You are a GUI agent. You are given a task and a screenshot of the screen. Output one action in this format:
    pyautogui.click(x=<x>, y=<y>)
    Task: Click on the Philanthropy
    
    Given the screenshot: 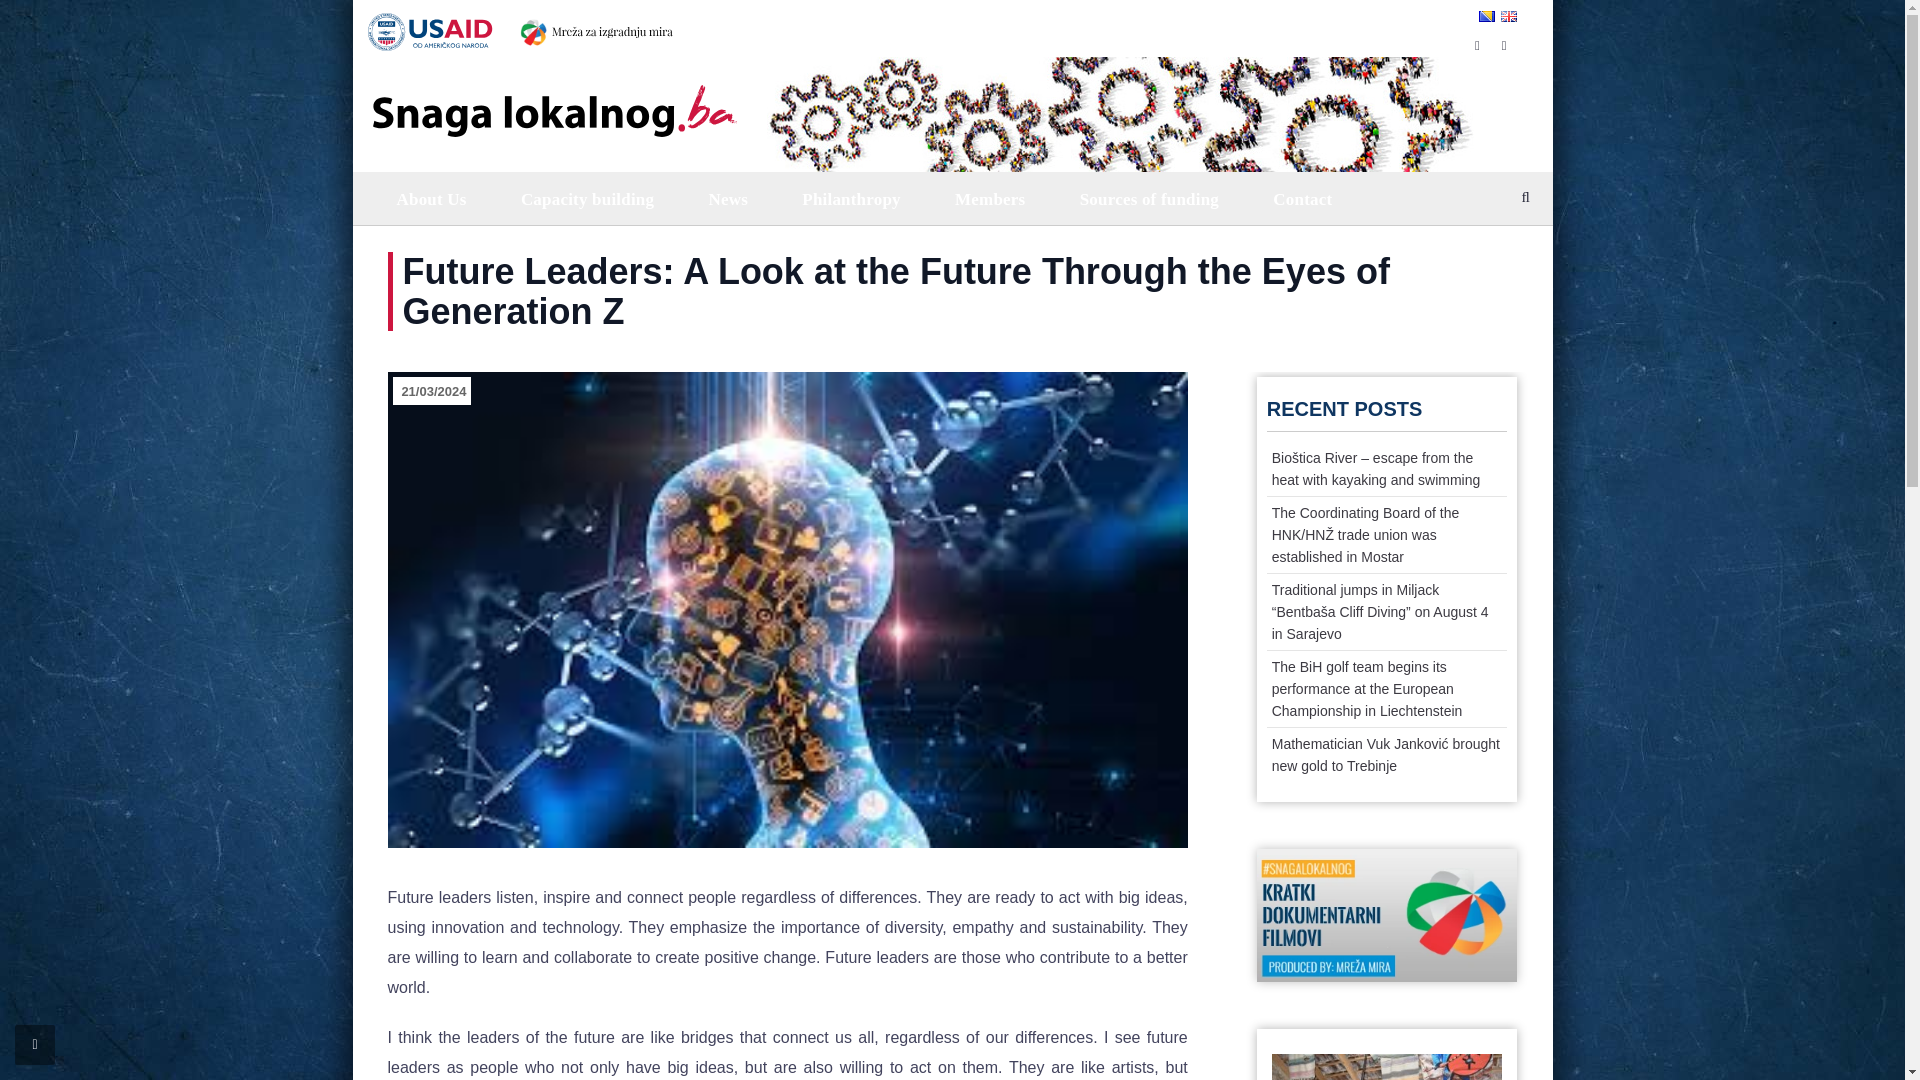 What is the action you would take?
    pyautogui.click(x=849, y=198)
    